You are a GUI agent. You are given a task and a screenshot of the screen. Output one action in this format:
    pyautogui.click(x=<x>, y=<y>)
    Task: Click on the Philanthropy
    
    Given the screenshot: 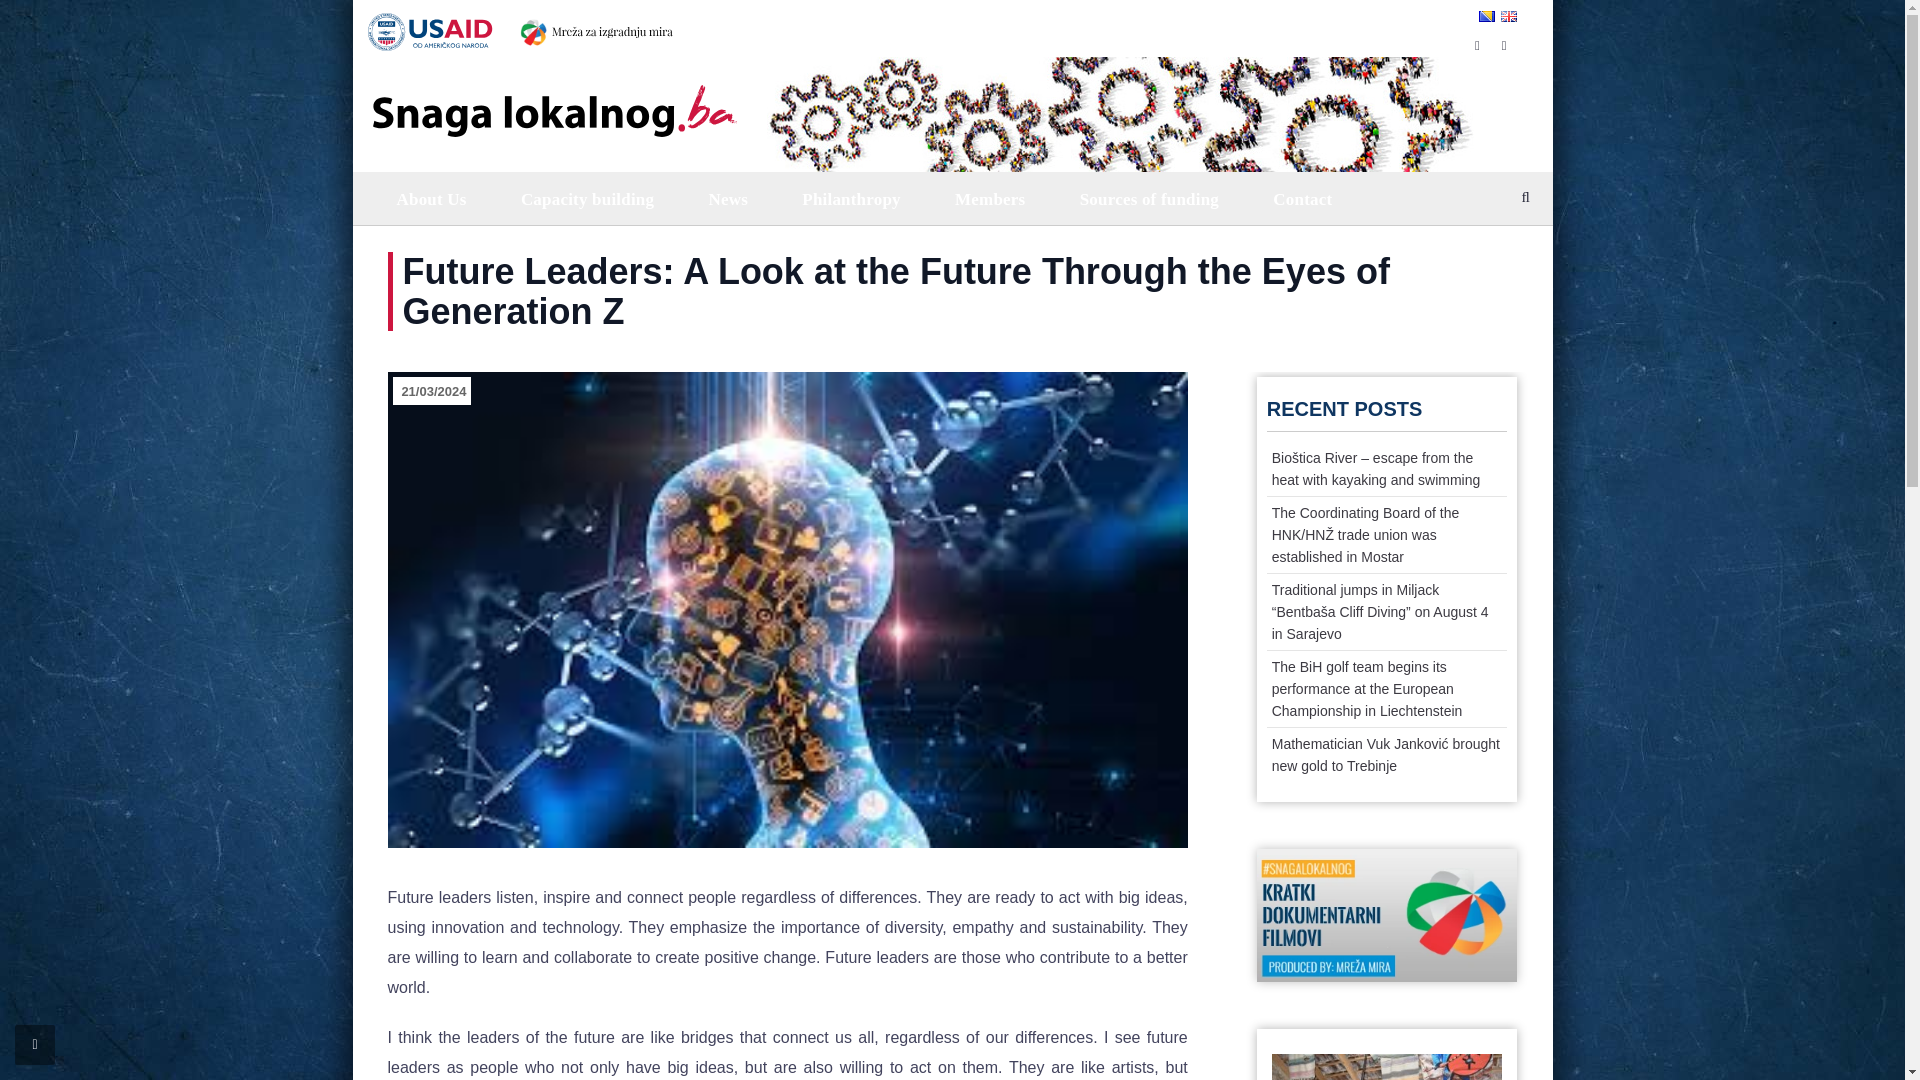 What is the action you would take?
    pyautogui.click(x=849, y=198)
    